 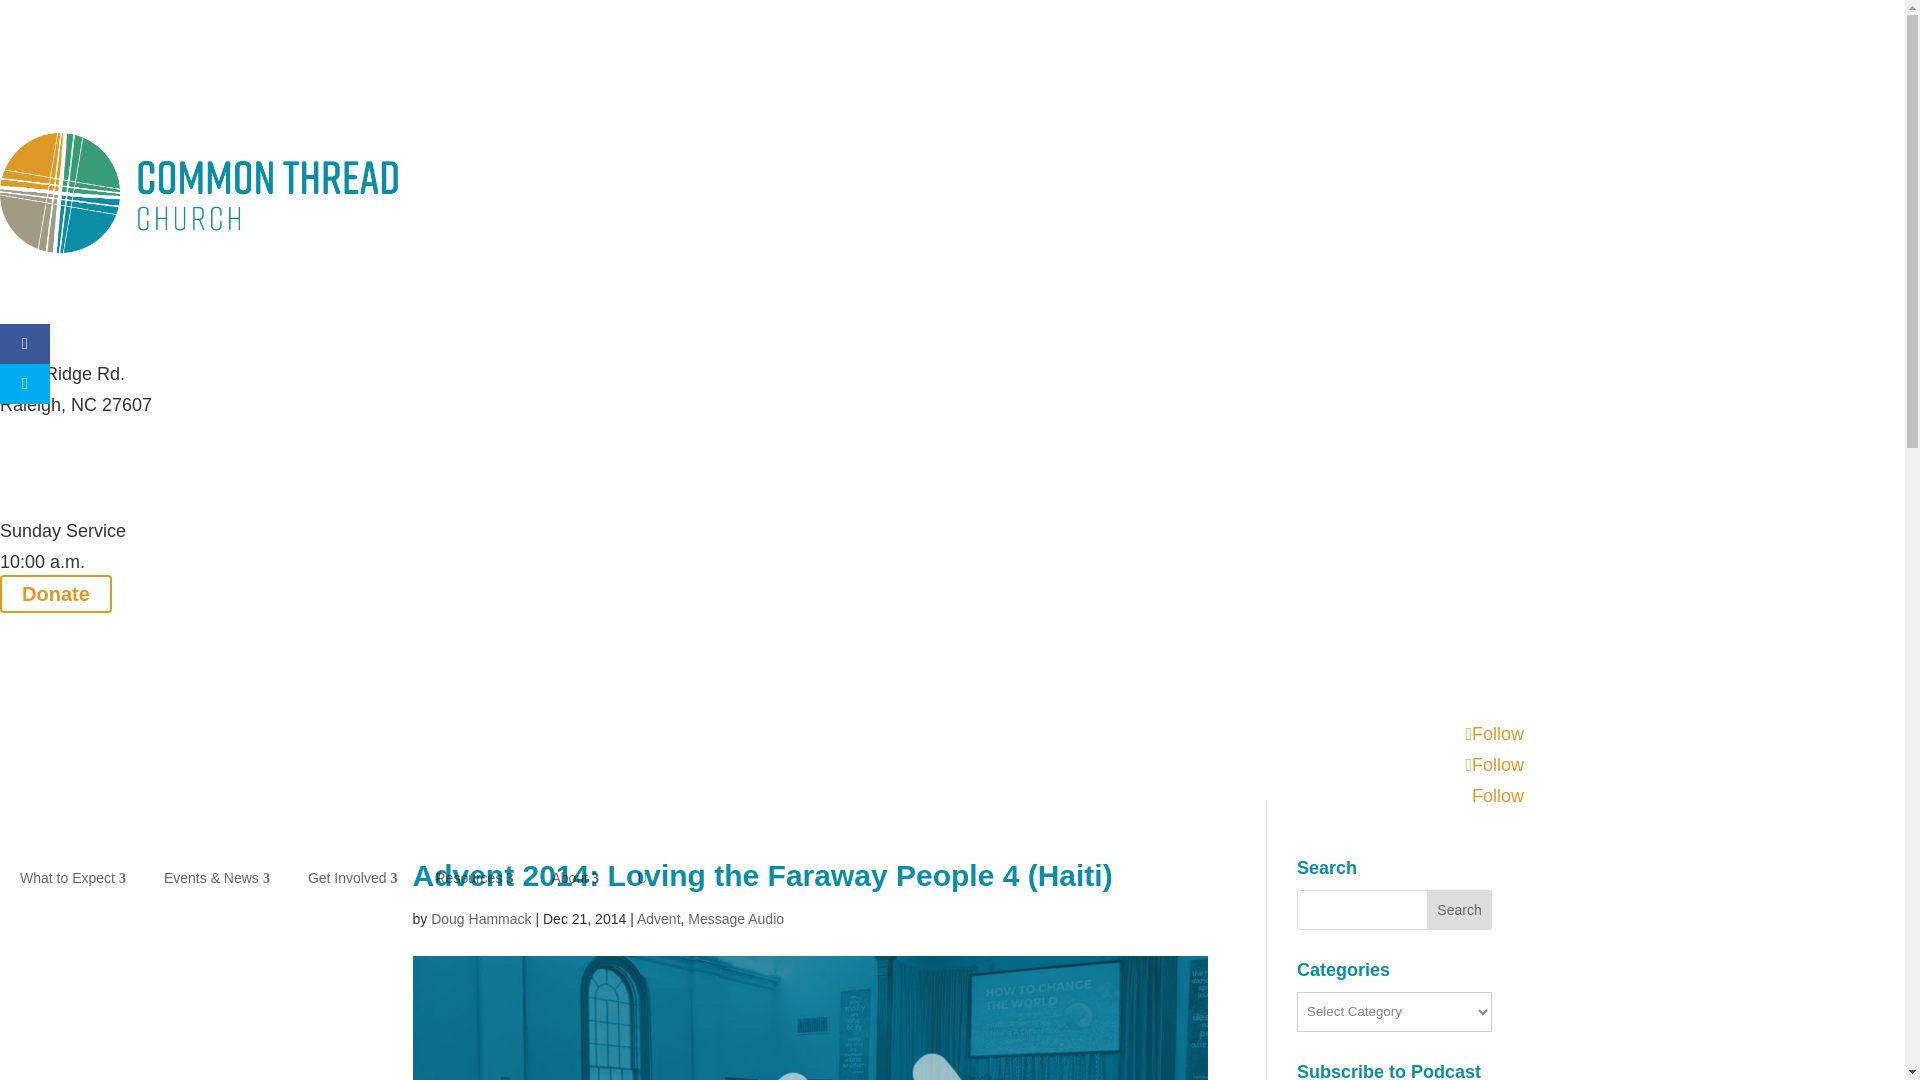 What do you see at coordinates (1494, 764) in the screenshot?
I see `Follow on Instagram` at bounding box center [1494, 764].